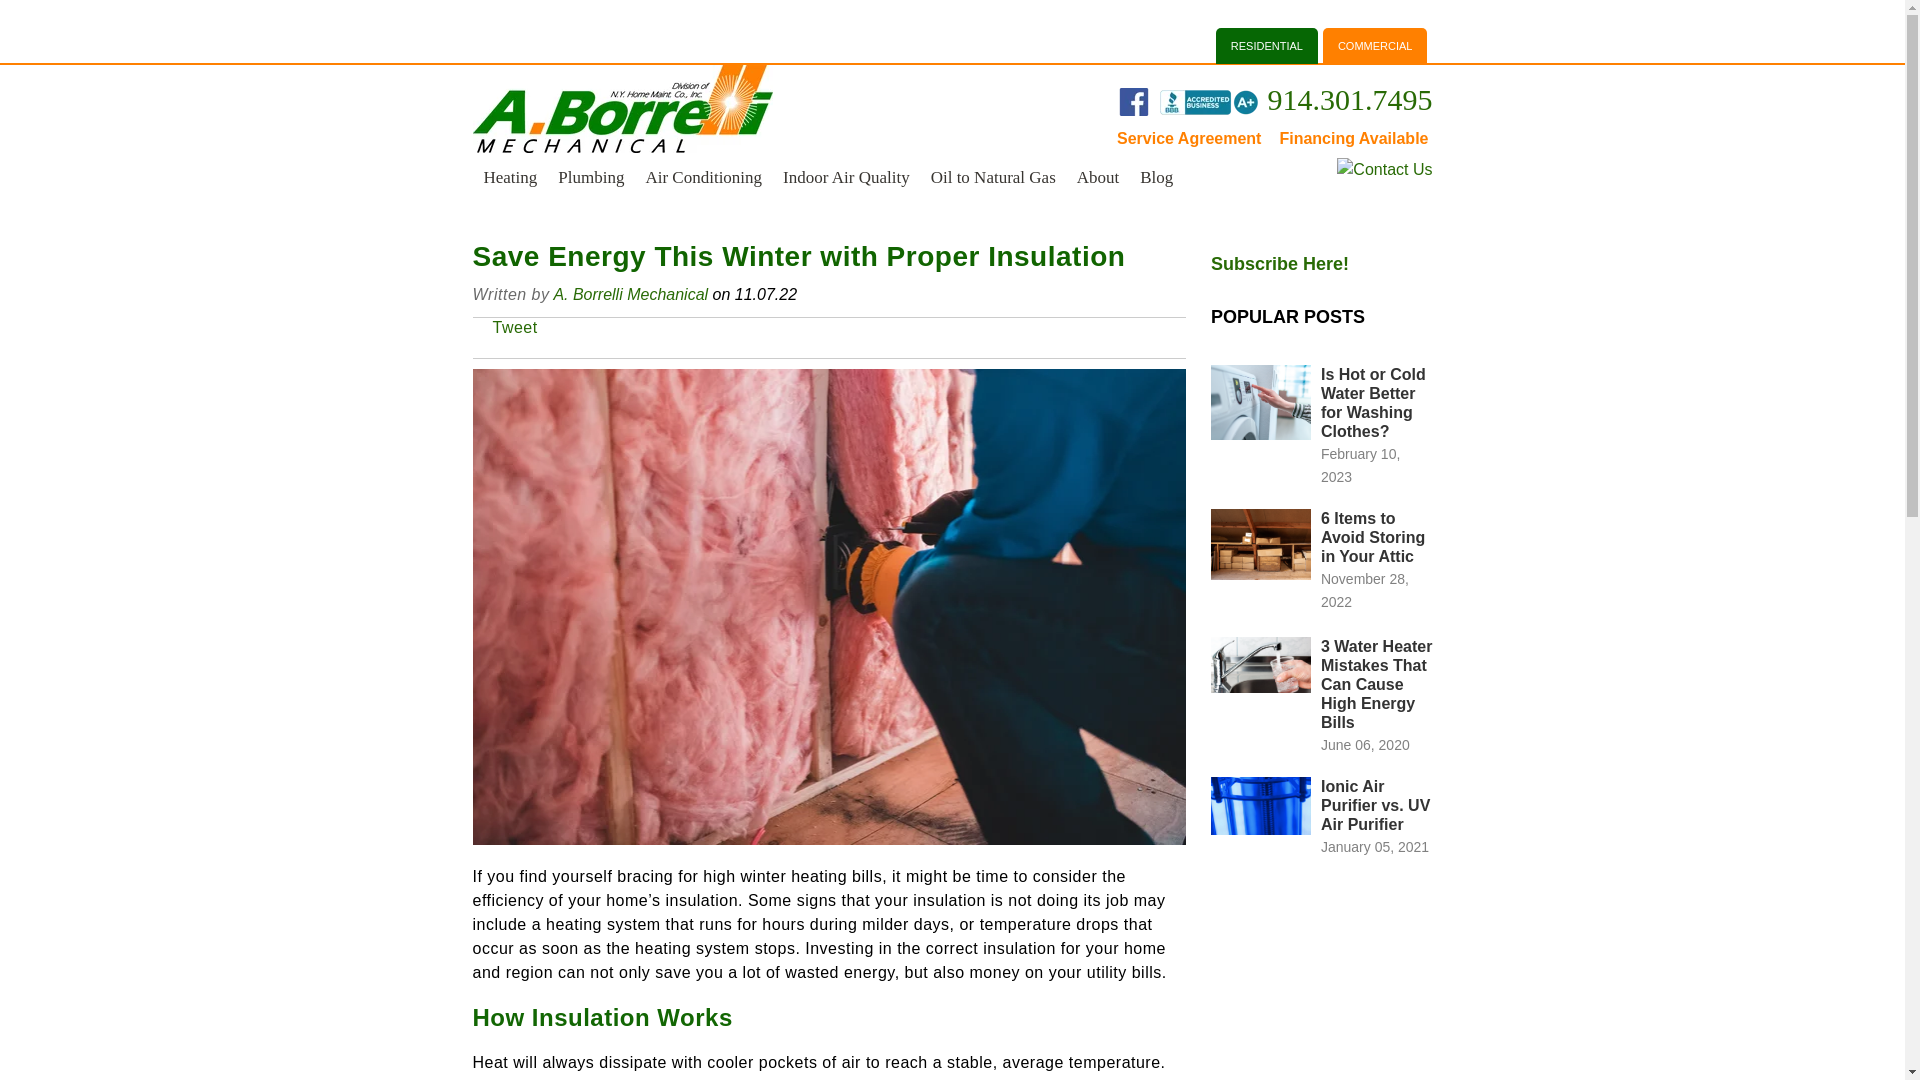 This screenshot has height=1080, width=1920. Describe the element at coordinates (1198, 138) in the screenshot. I see `Service Agreement` at that location.